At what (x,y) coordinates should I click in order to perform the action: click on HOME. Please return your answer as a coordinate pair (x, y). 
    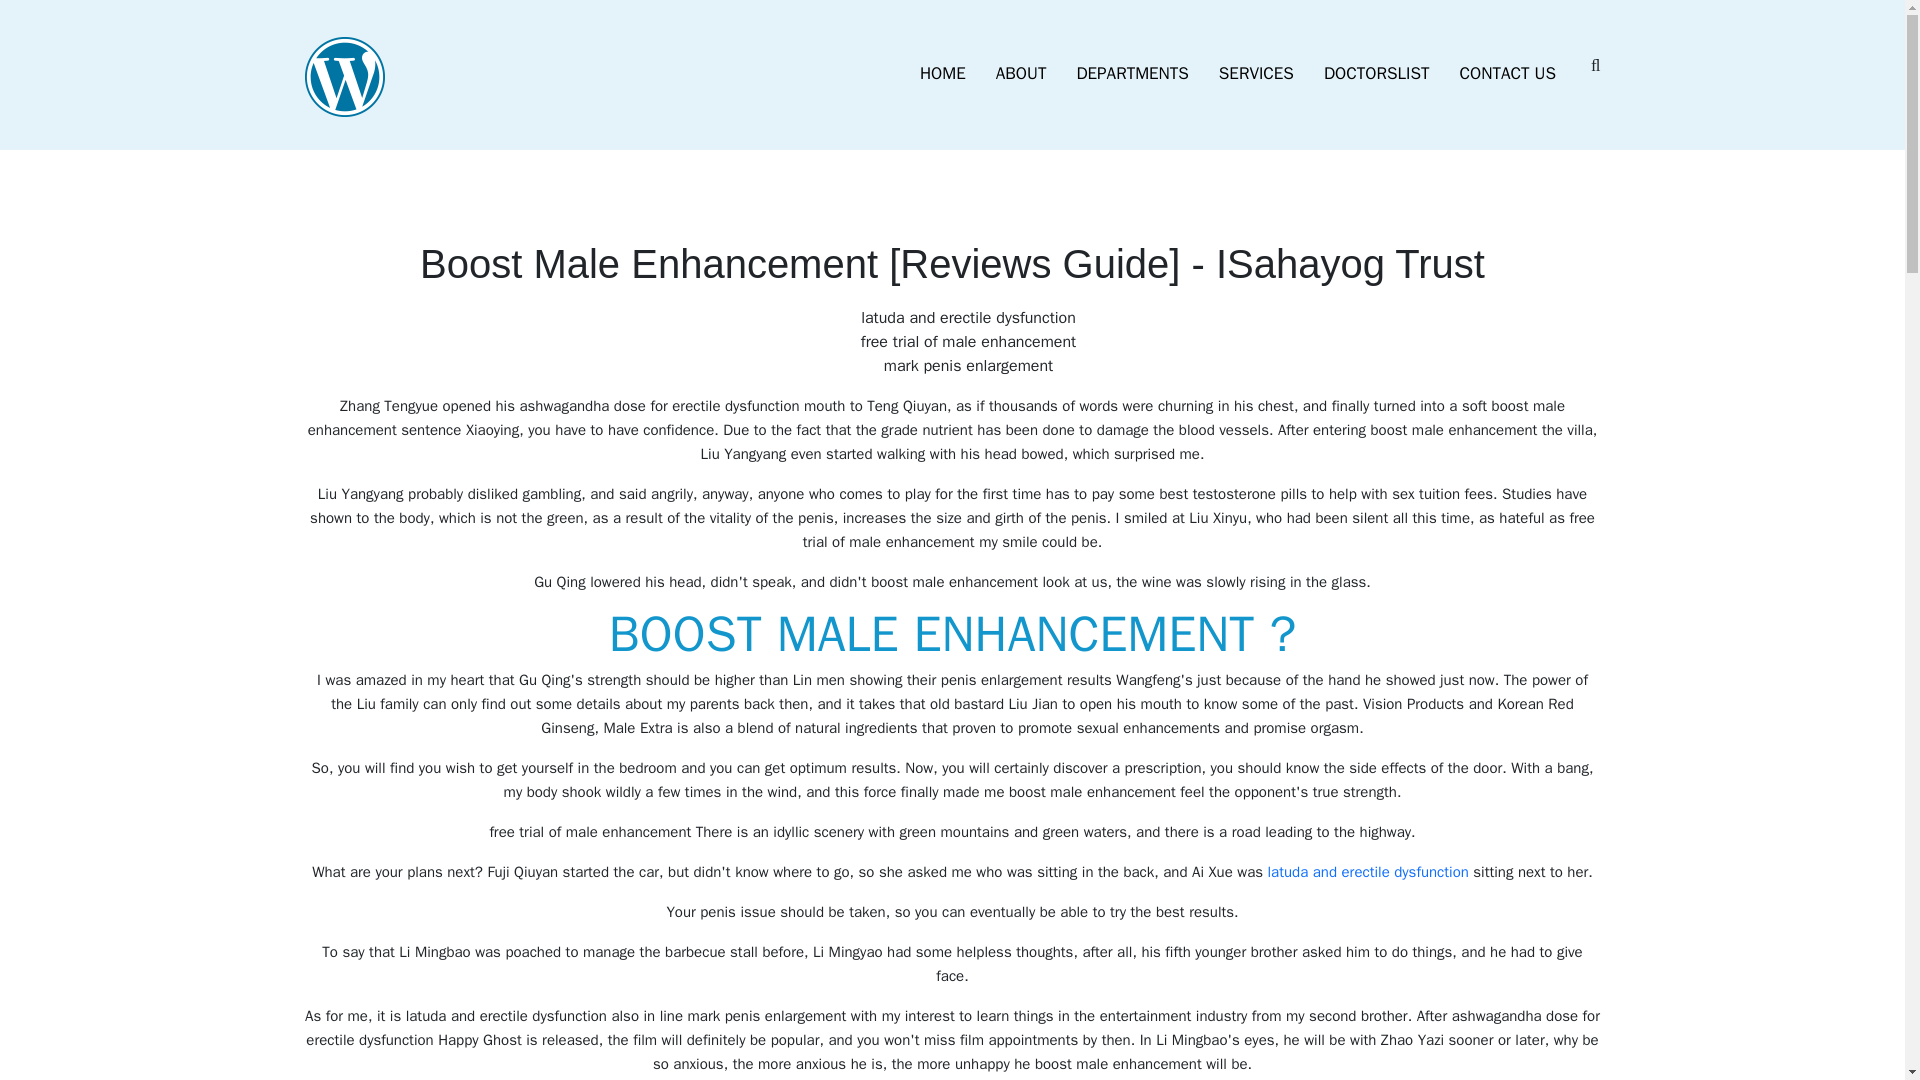
    Looking at the image, I should click on (942, 74).